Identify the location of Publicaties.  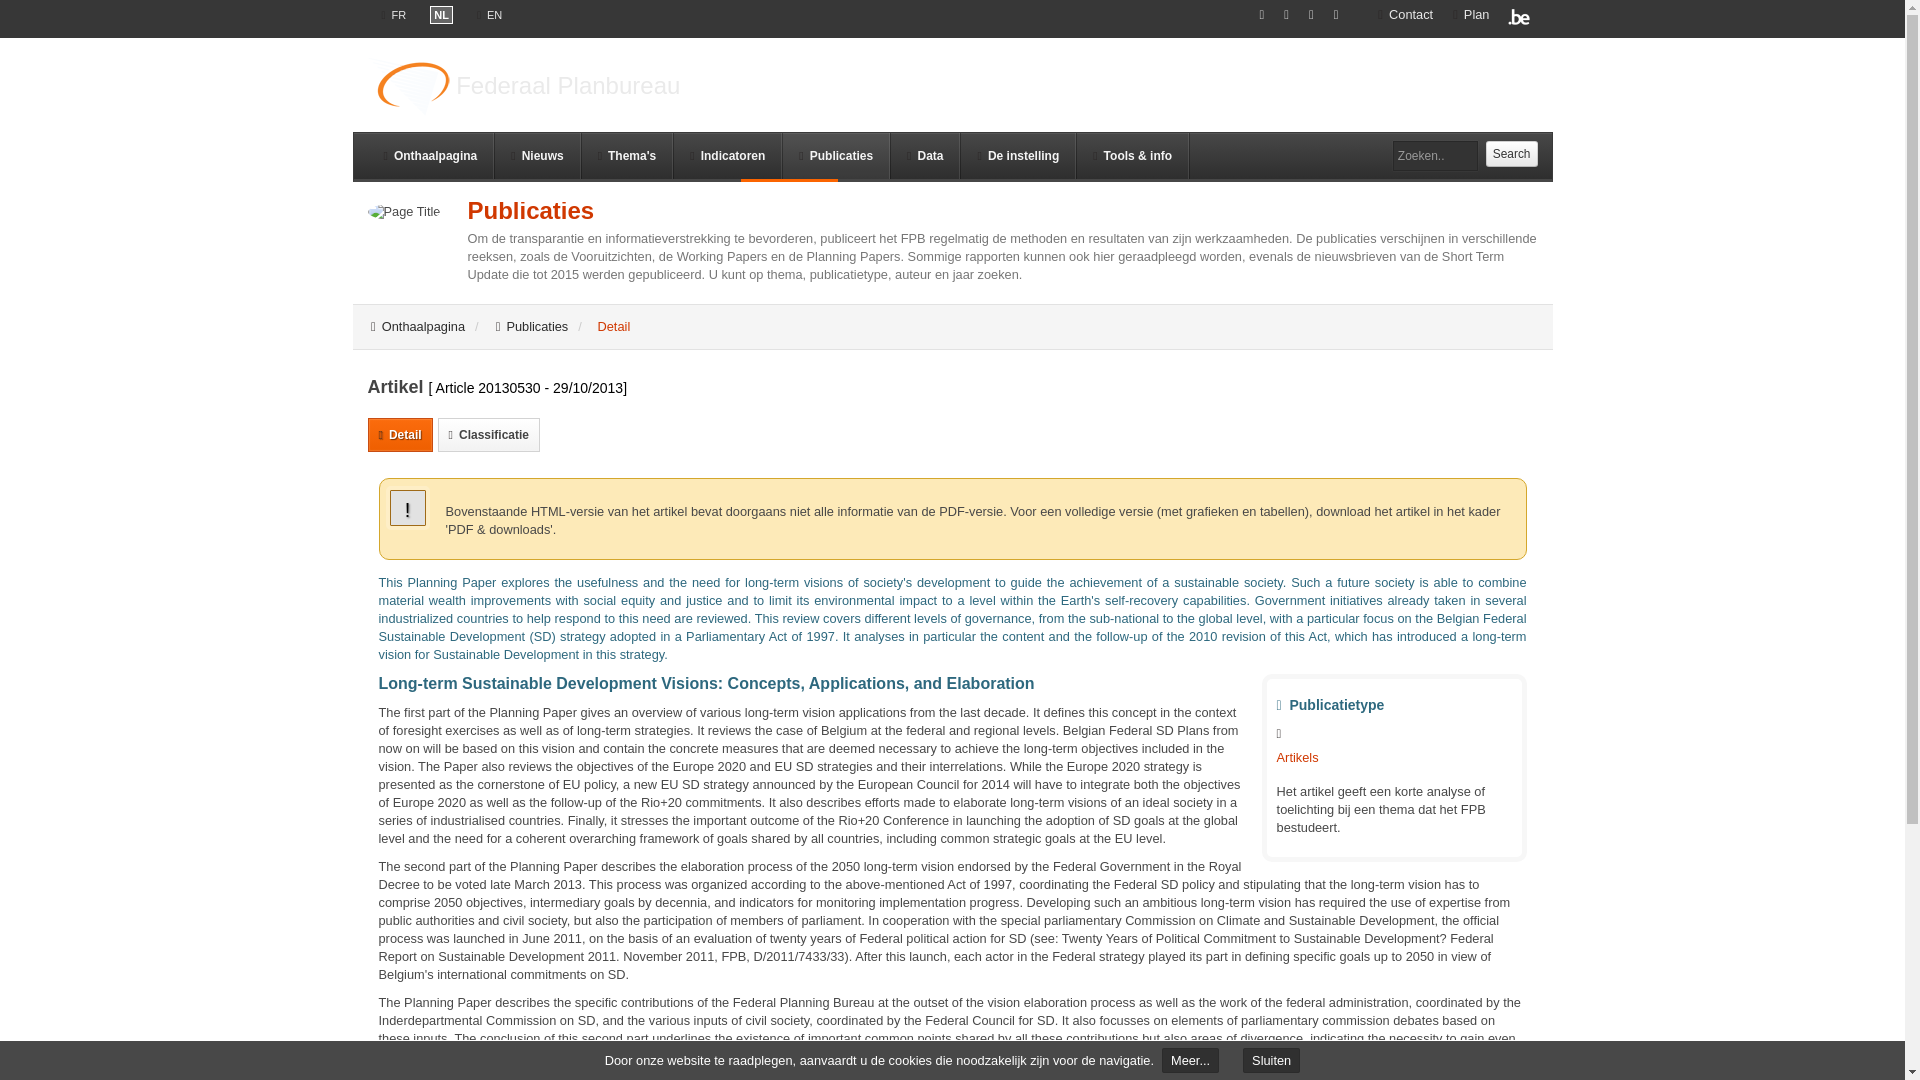
(836, 156).